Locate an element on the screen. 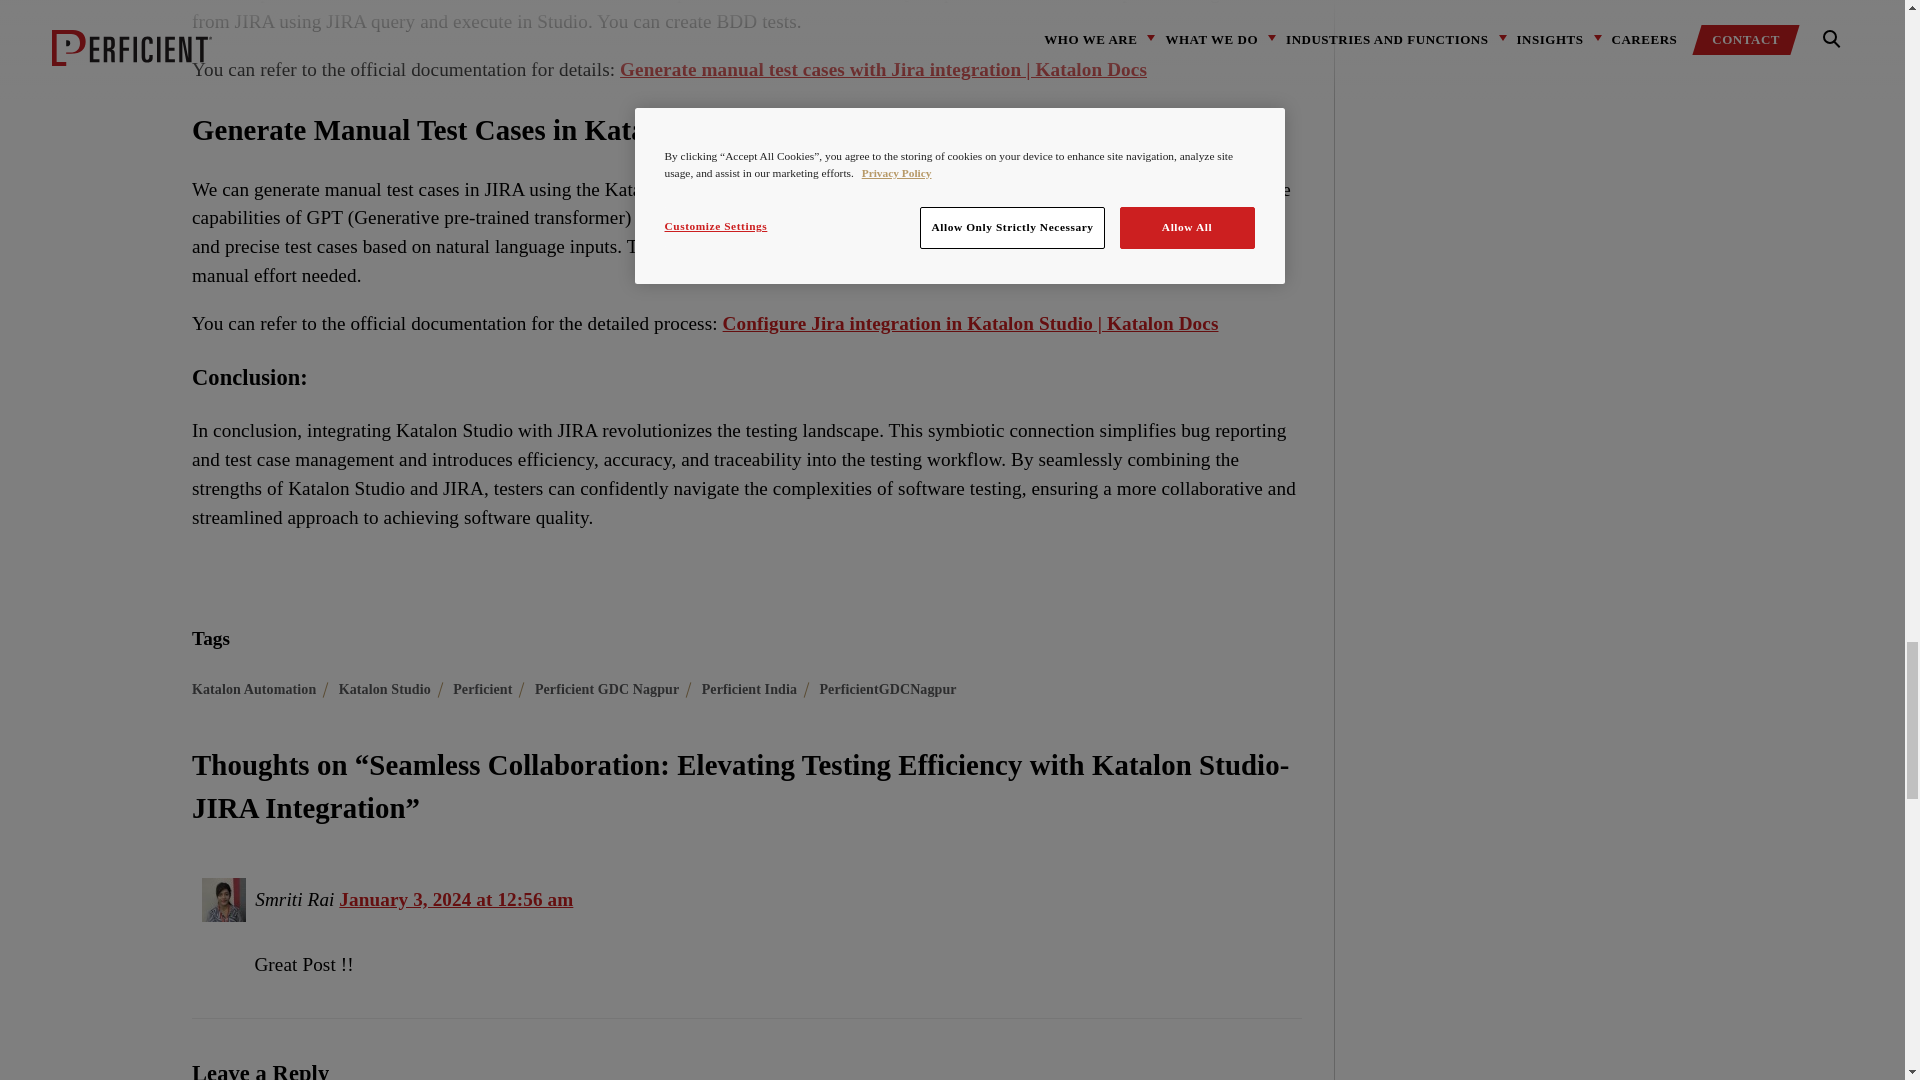  PerficientGDCNagpur is located at coordinates (888, 689).